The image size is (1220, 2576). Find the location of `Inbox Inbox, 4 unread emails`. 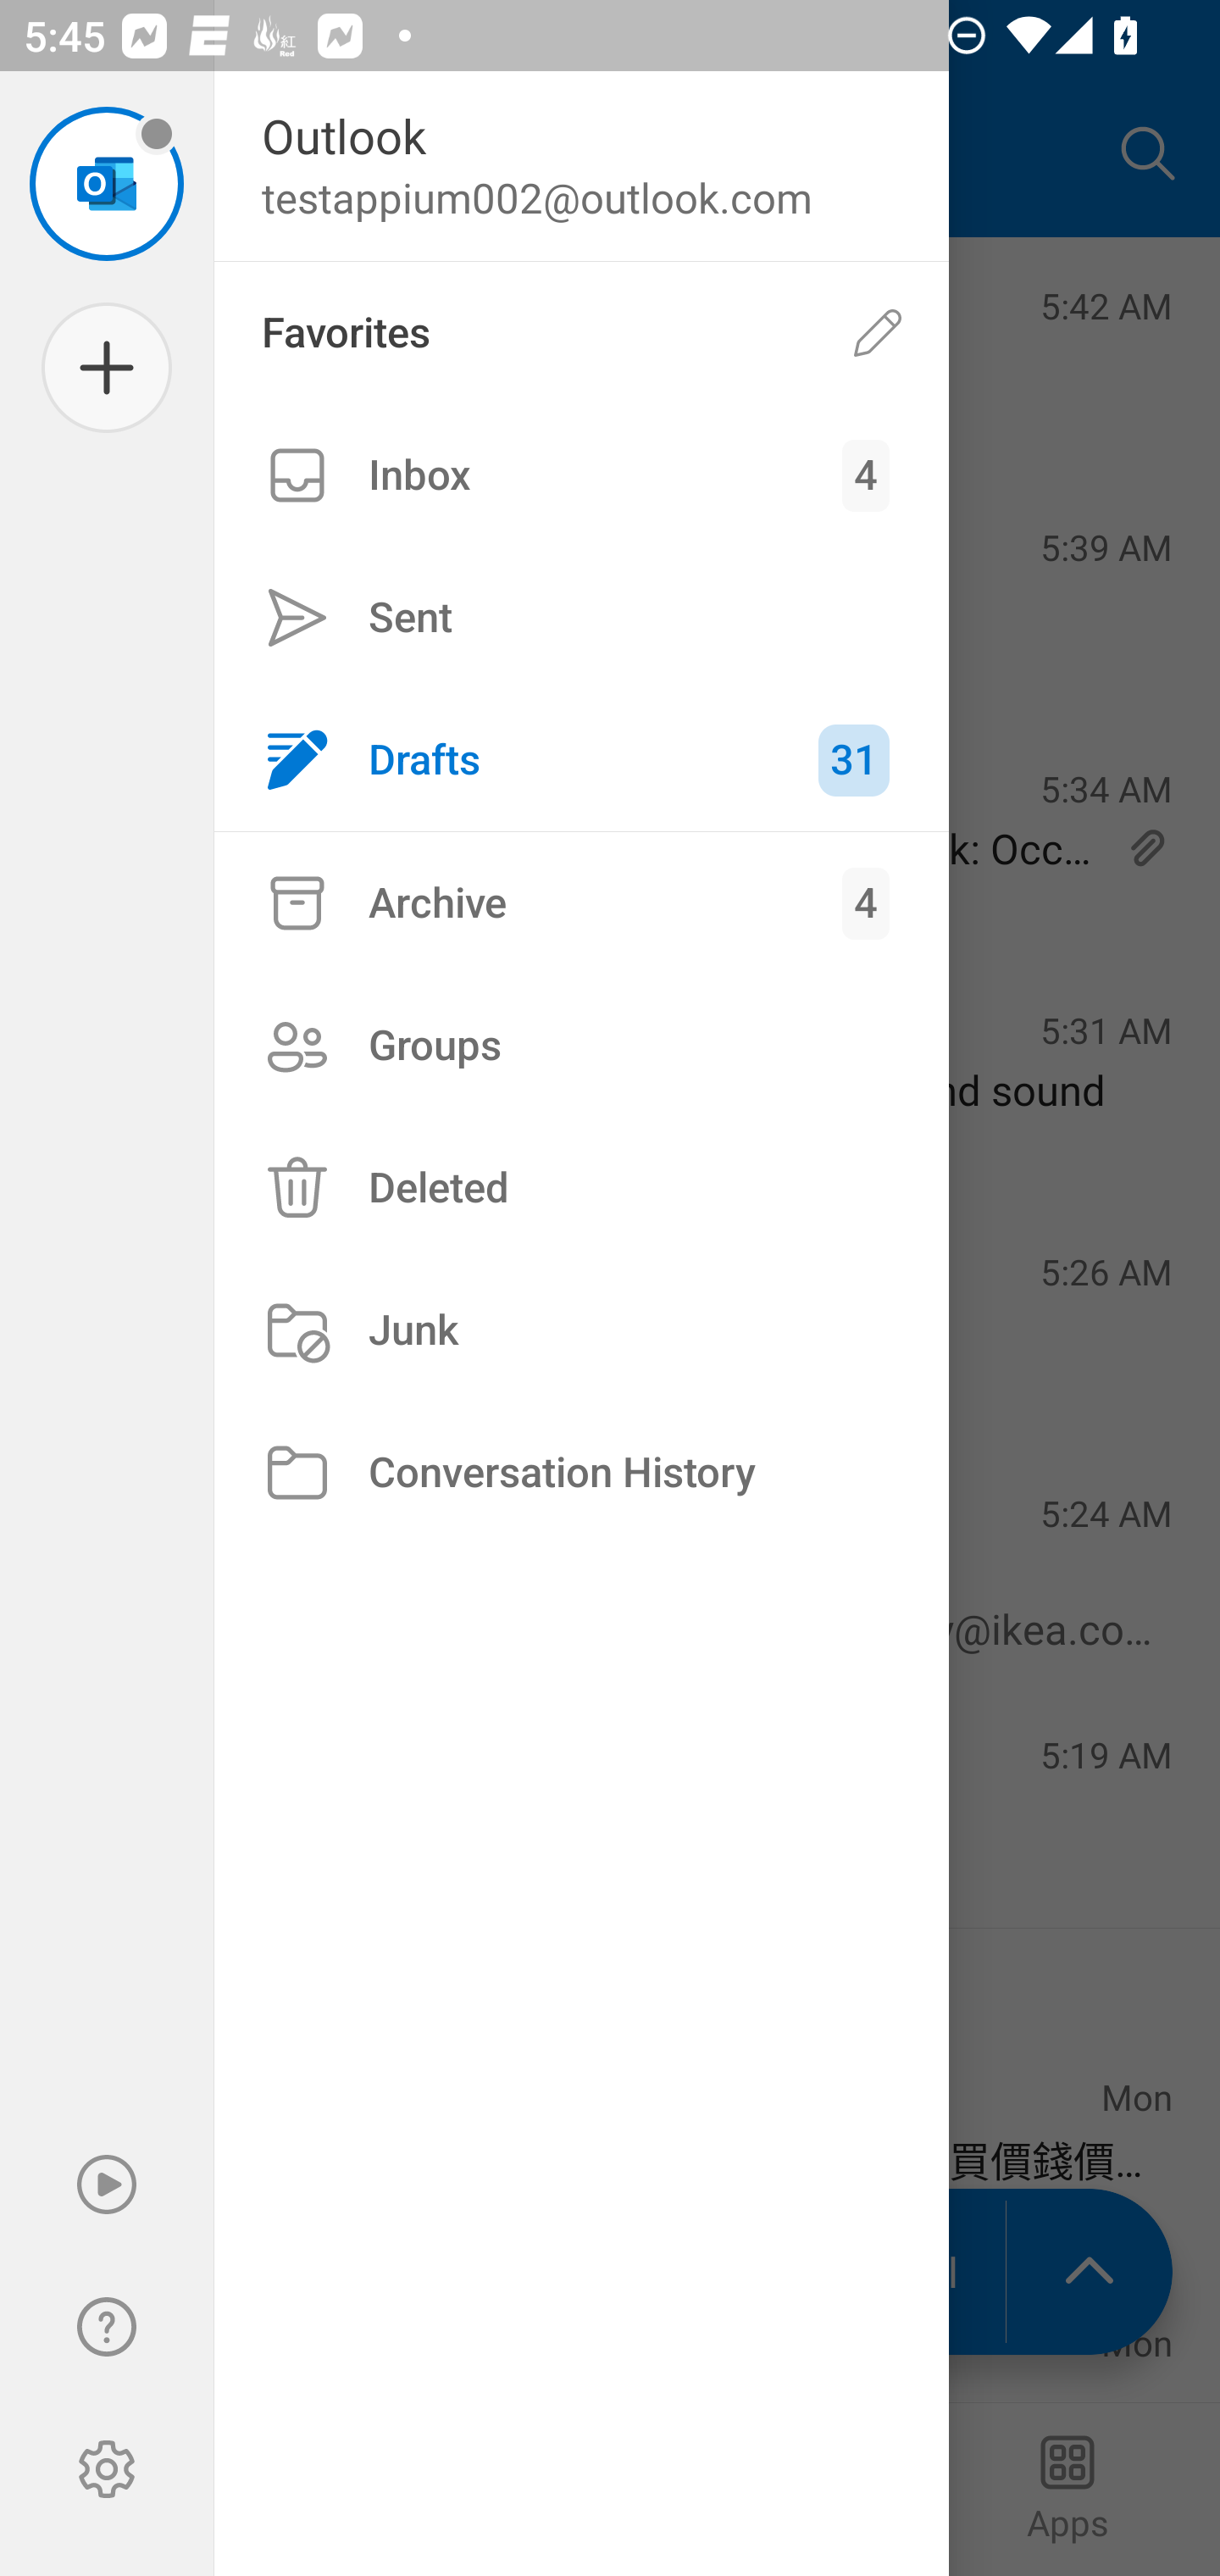

Inbox Inbox, 4 unread emails is located at coordinates (581, 475).